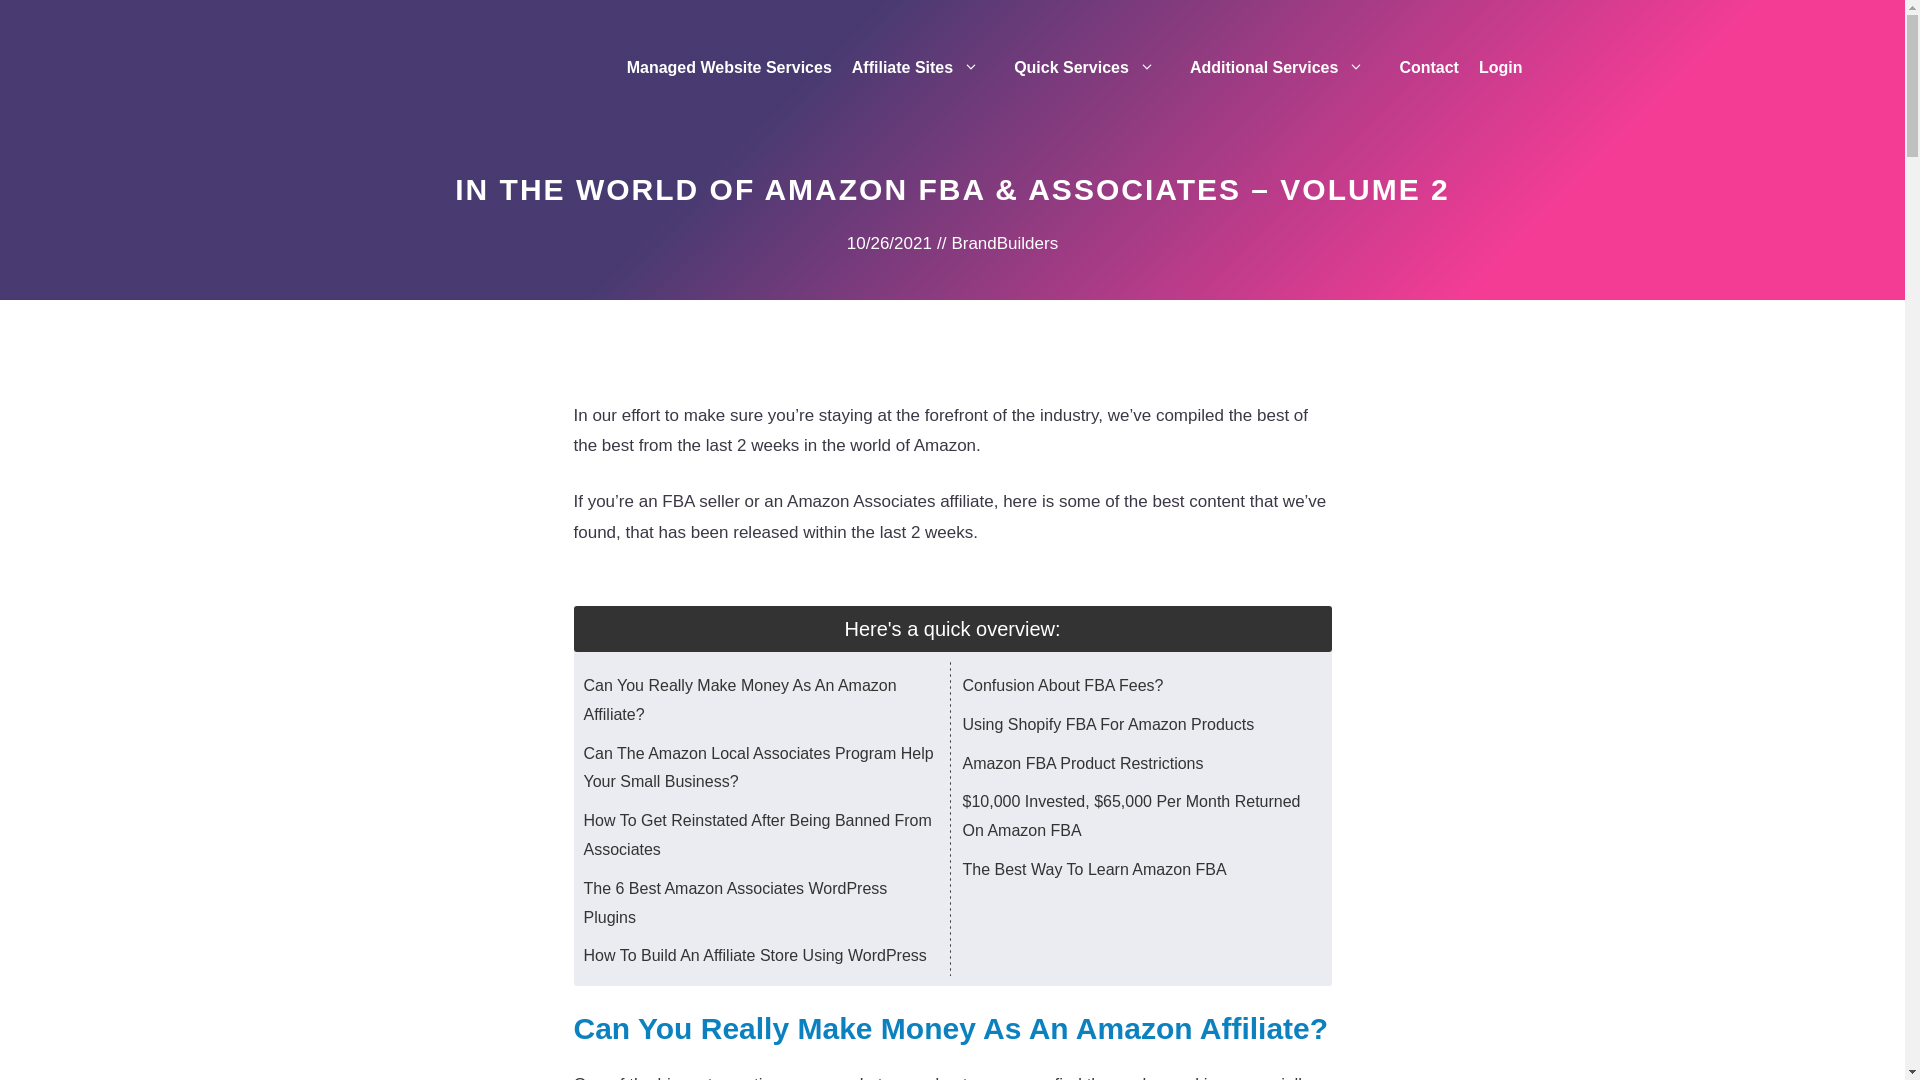 The width and height of the screenshot is (1920, 1080). What do you see at coordinates (1285, 68) in the screenshot?
I see `Additional Services` at bounding box center [1285, 68].